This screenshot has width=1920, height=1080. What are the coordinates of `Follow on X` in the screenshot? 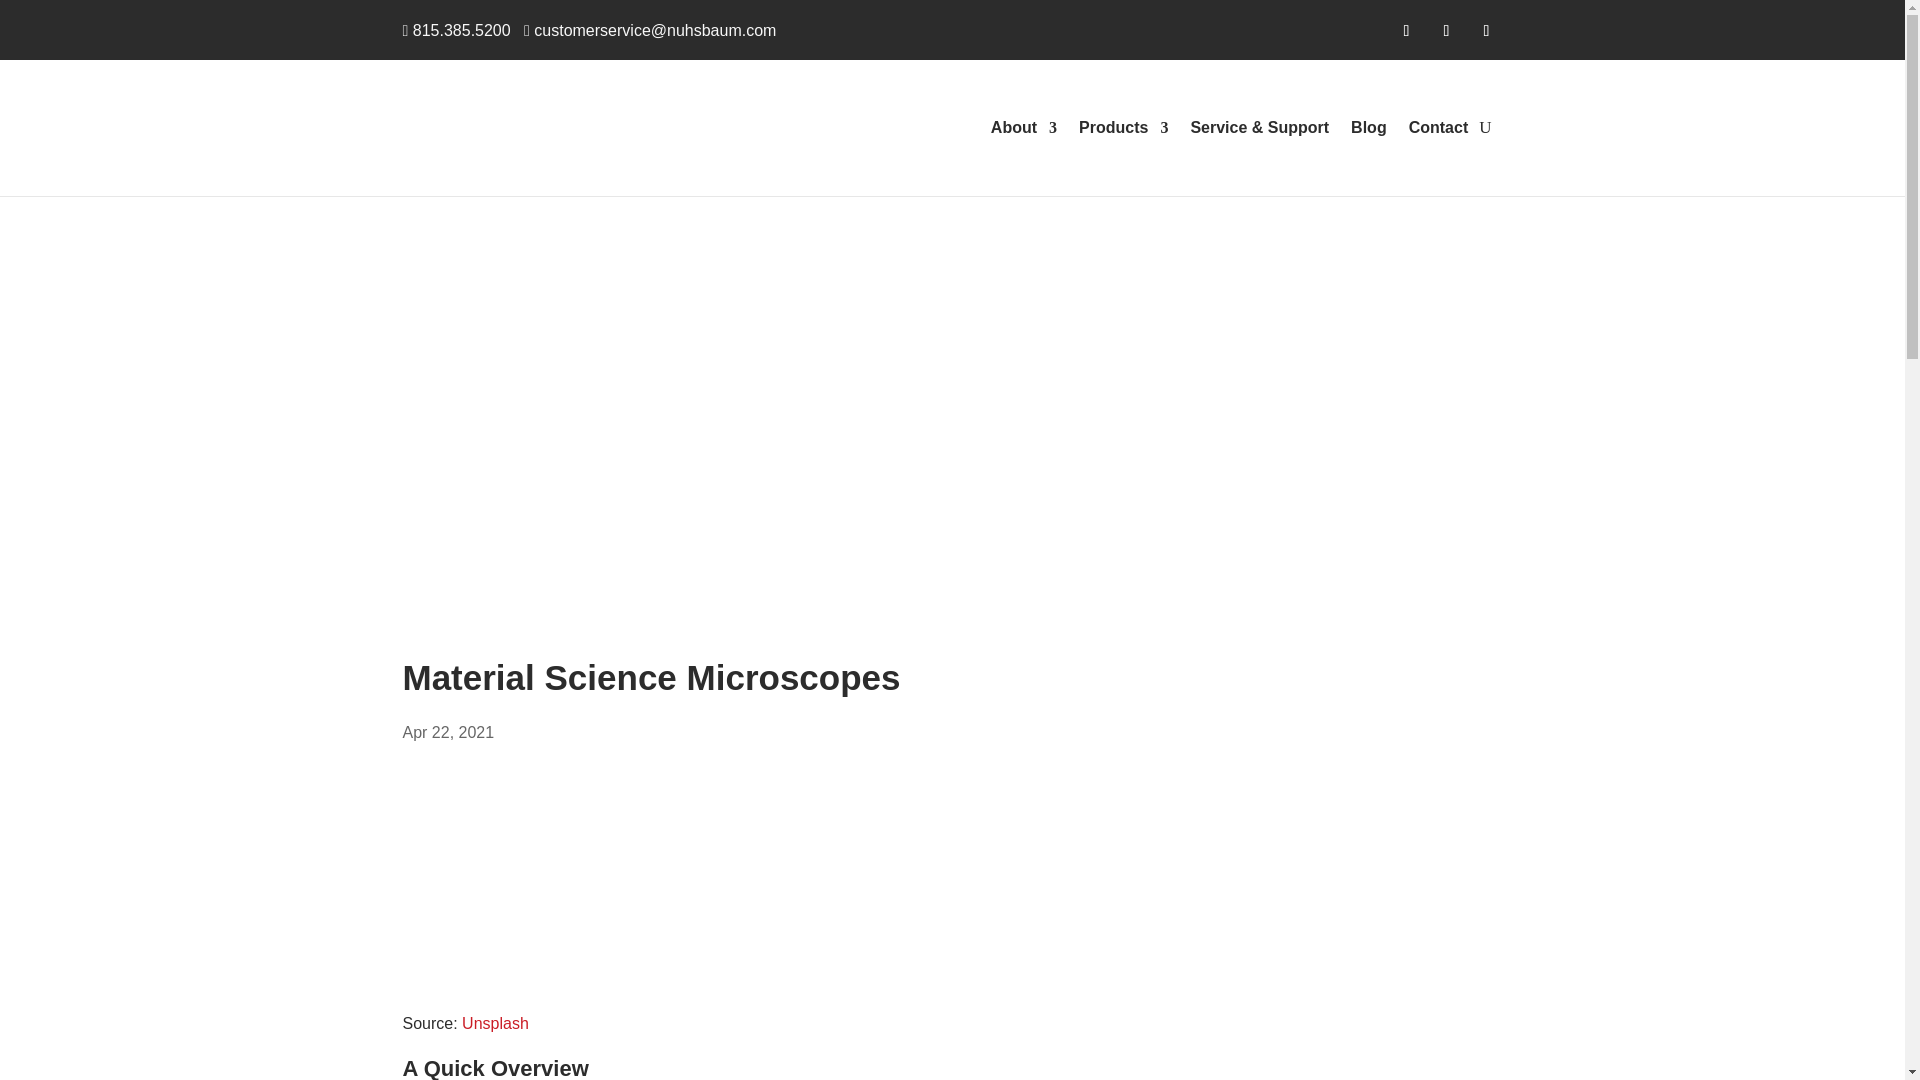 It's located at (1446, 31).